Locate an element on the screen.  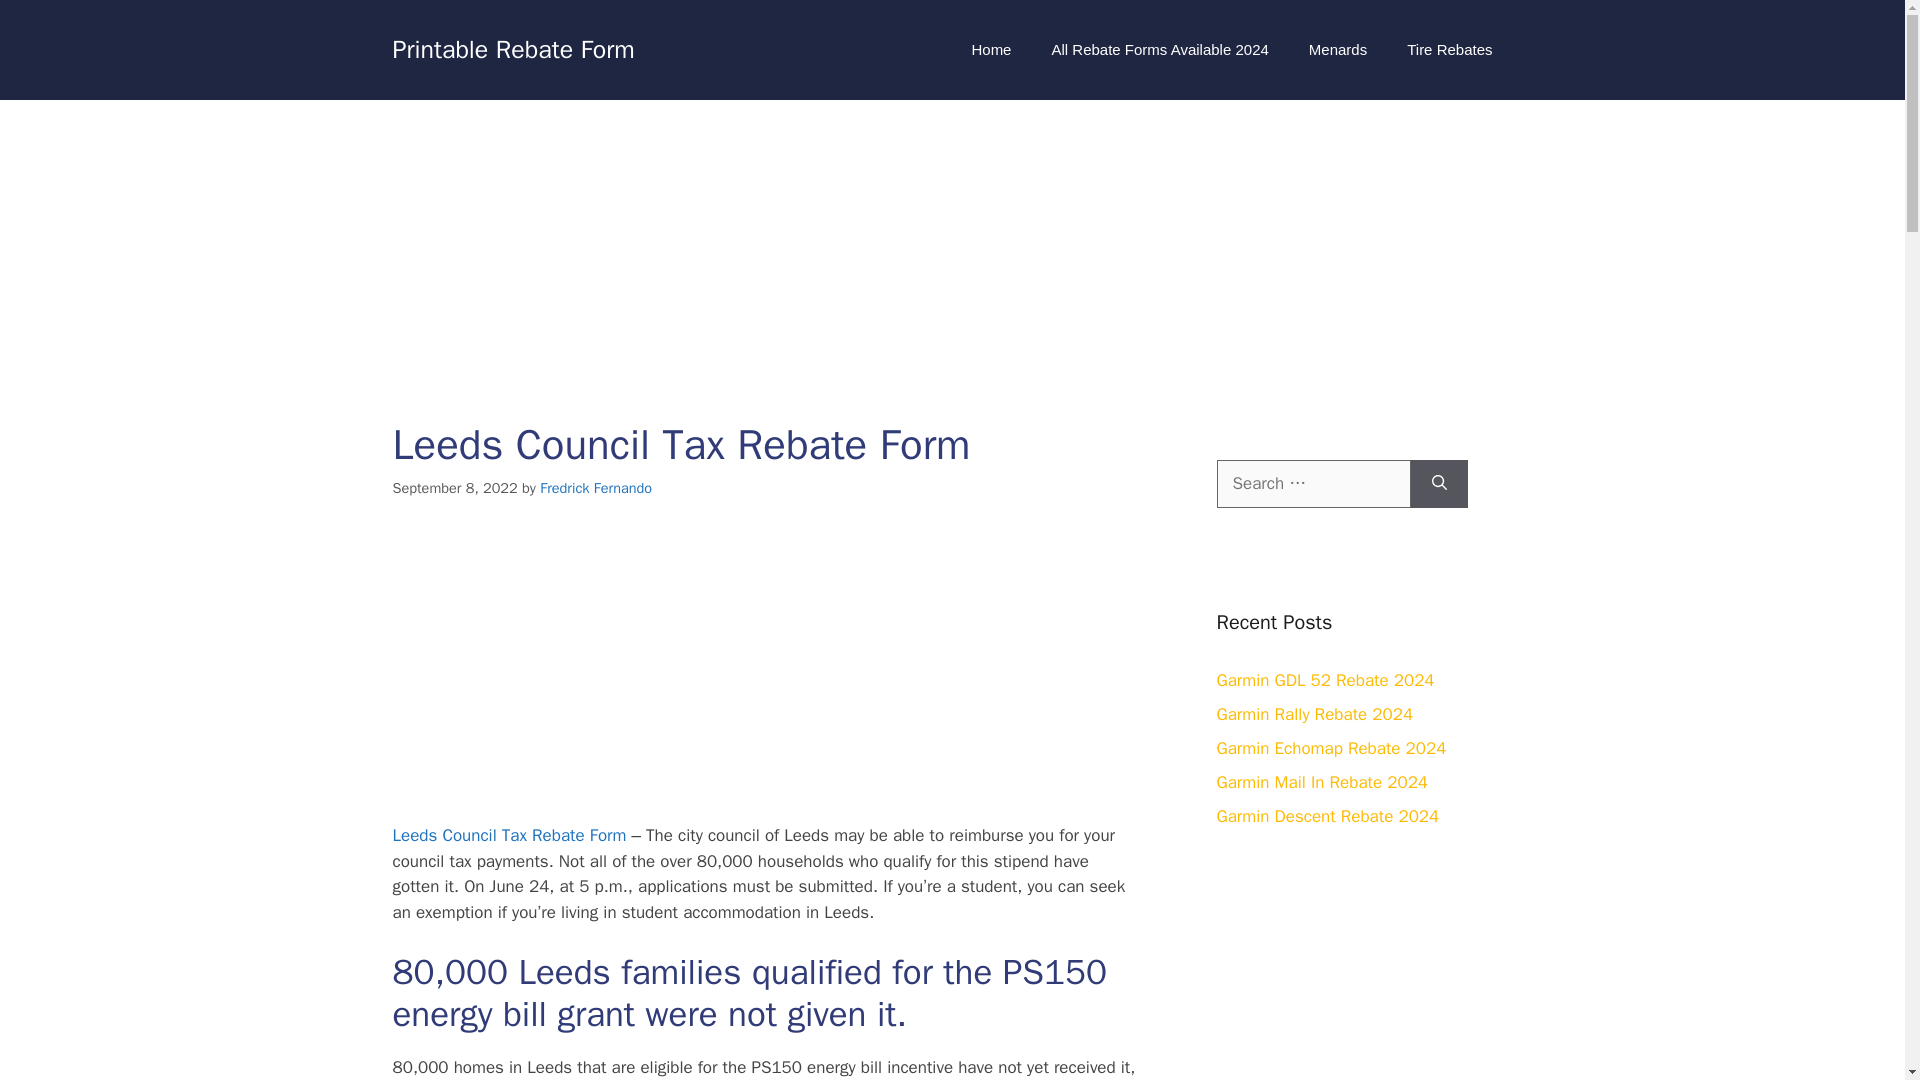
Leeds Council Tax Rebate Form is located at coordinates (508, 835).